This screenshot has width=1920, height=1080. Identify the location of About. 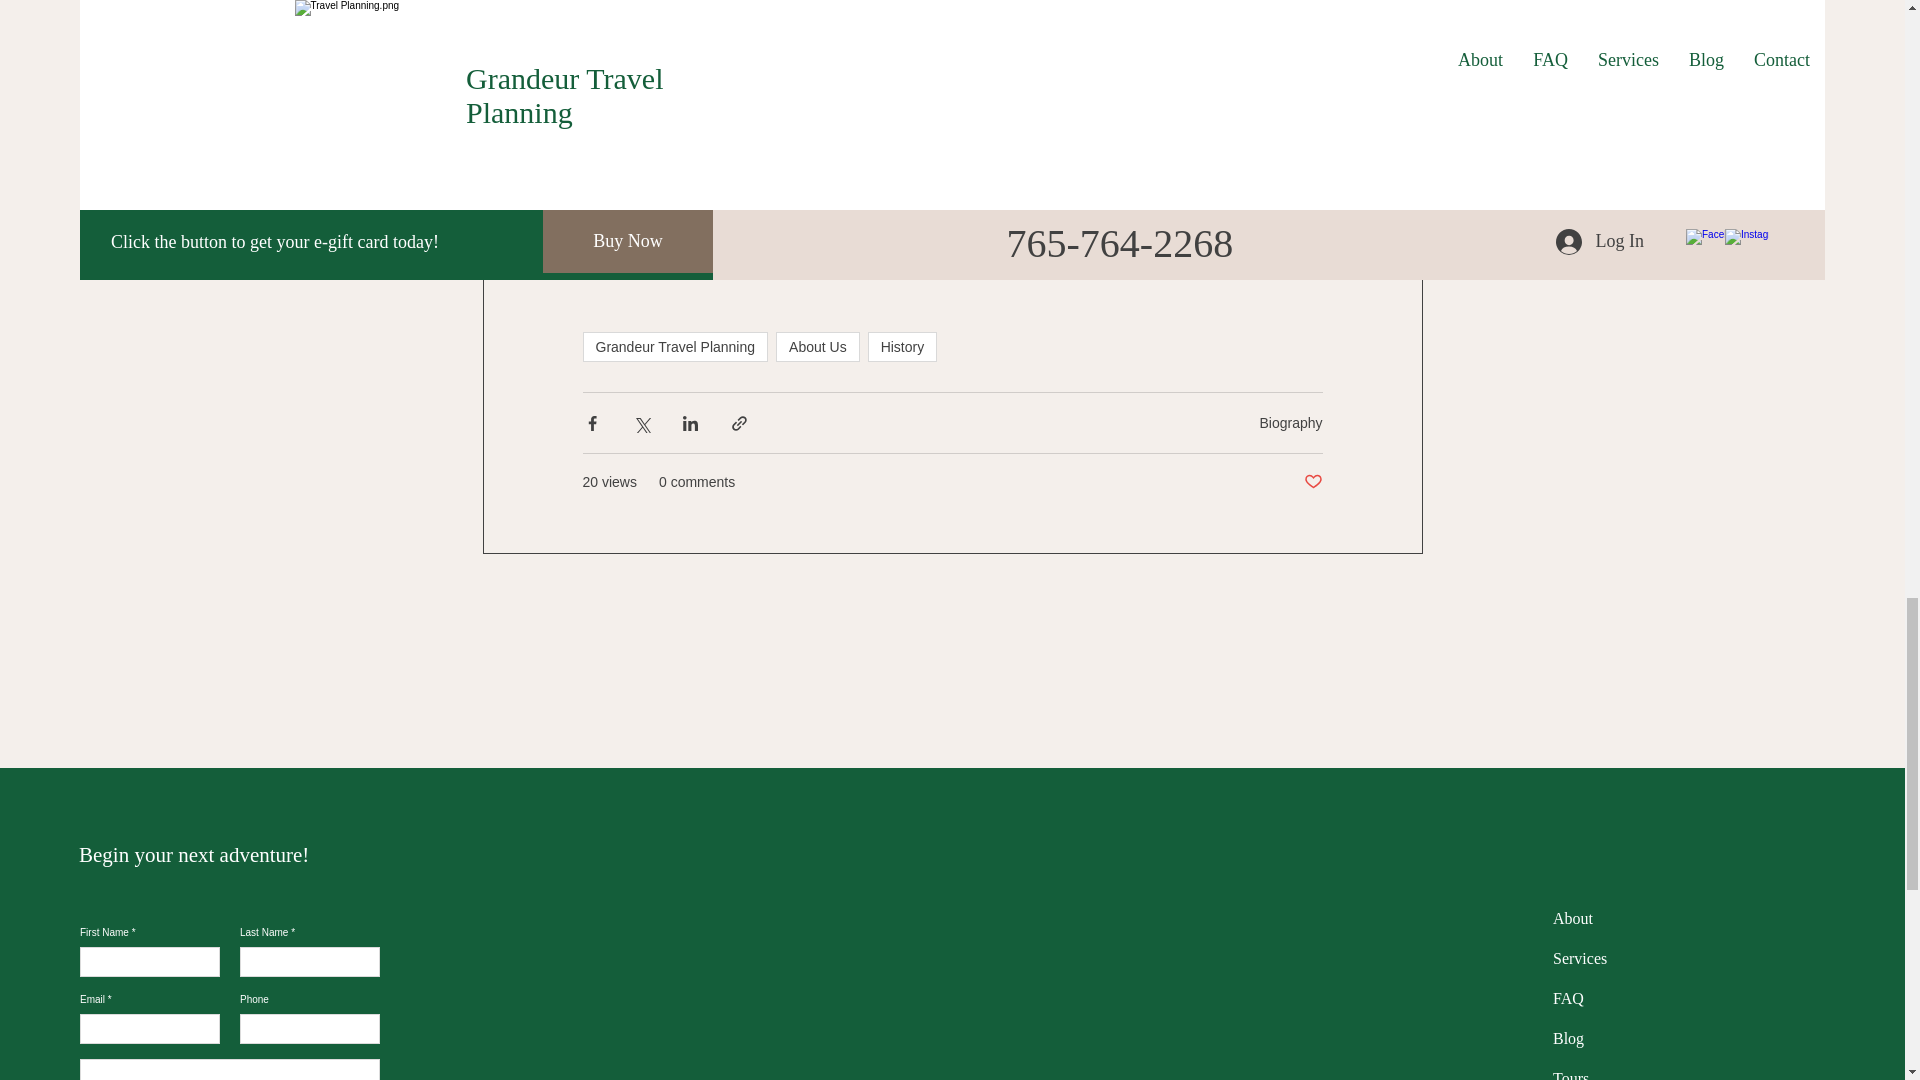
(1573, 918).